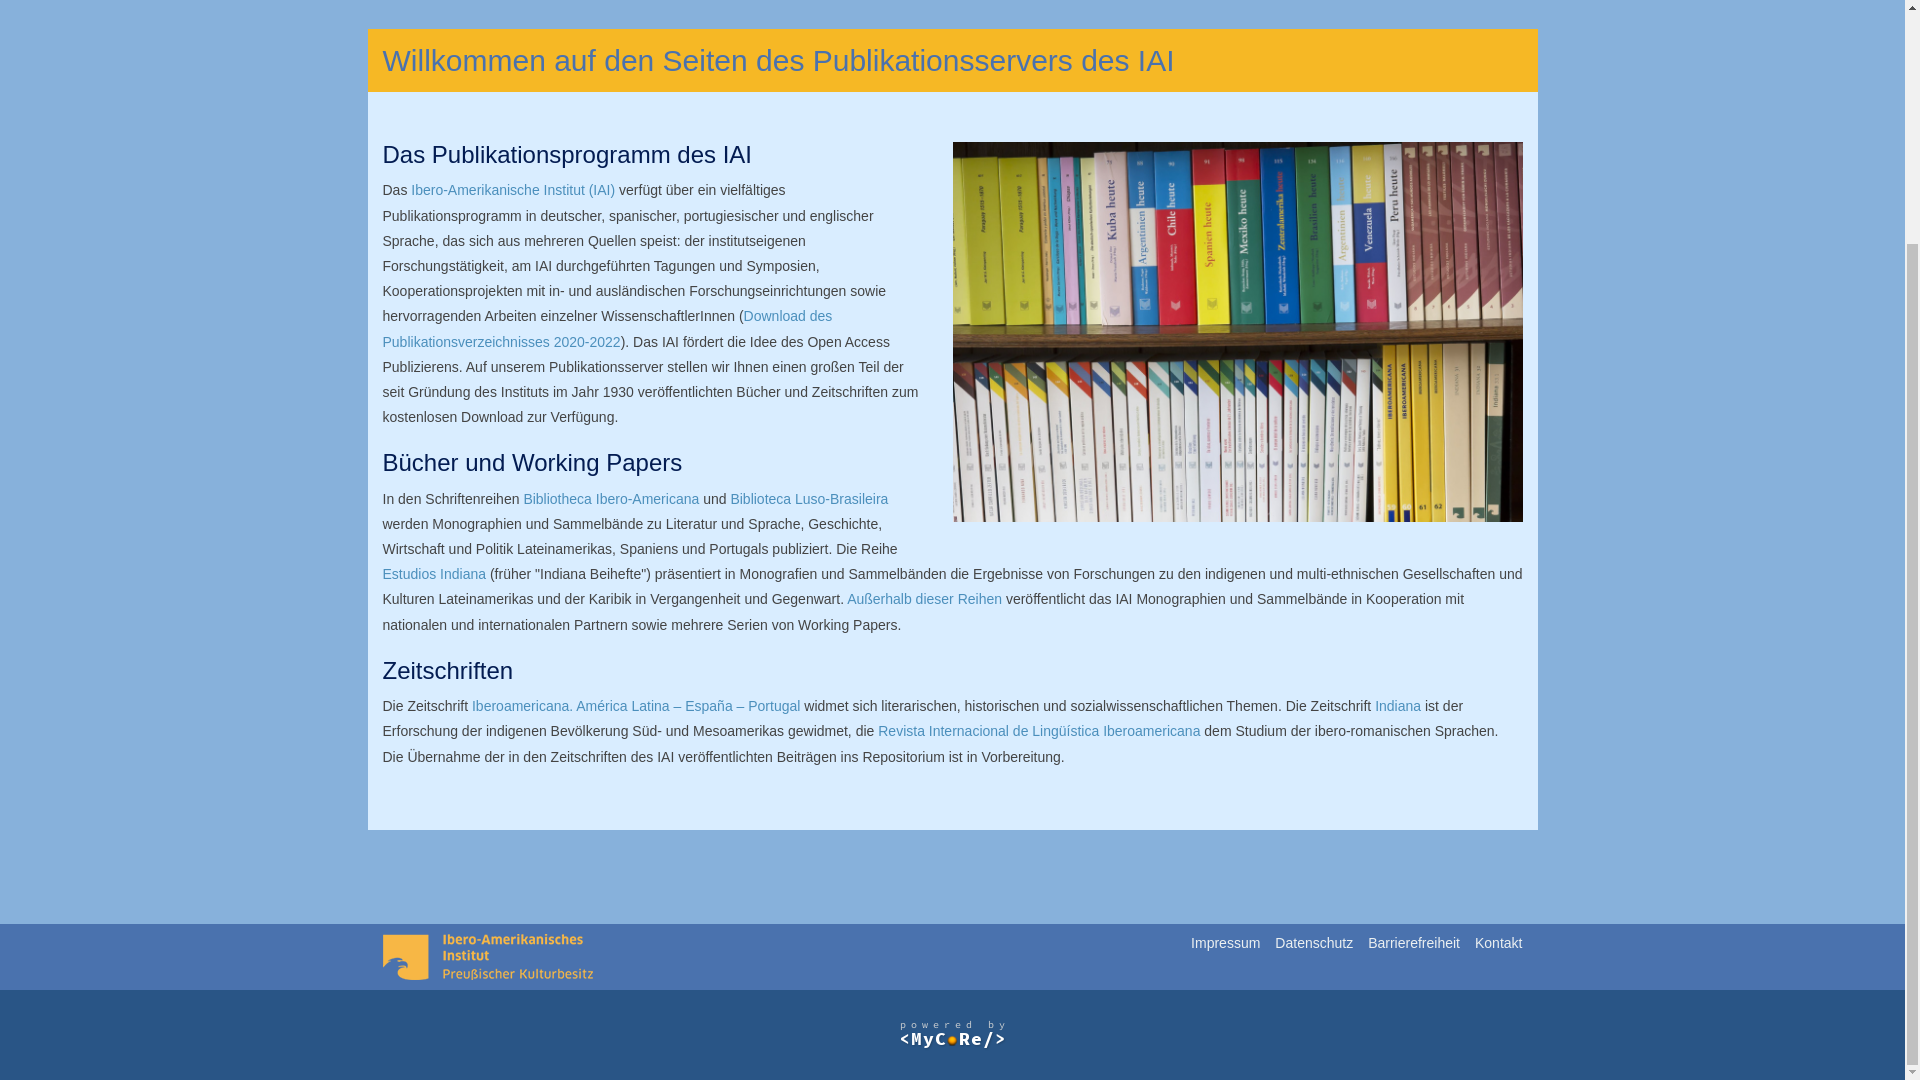  What do you see at coordinates (1224, 943) in the screenshot?
I see `Impressum` at bounding box center [1224, 943].